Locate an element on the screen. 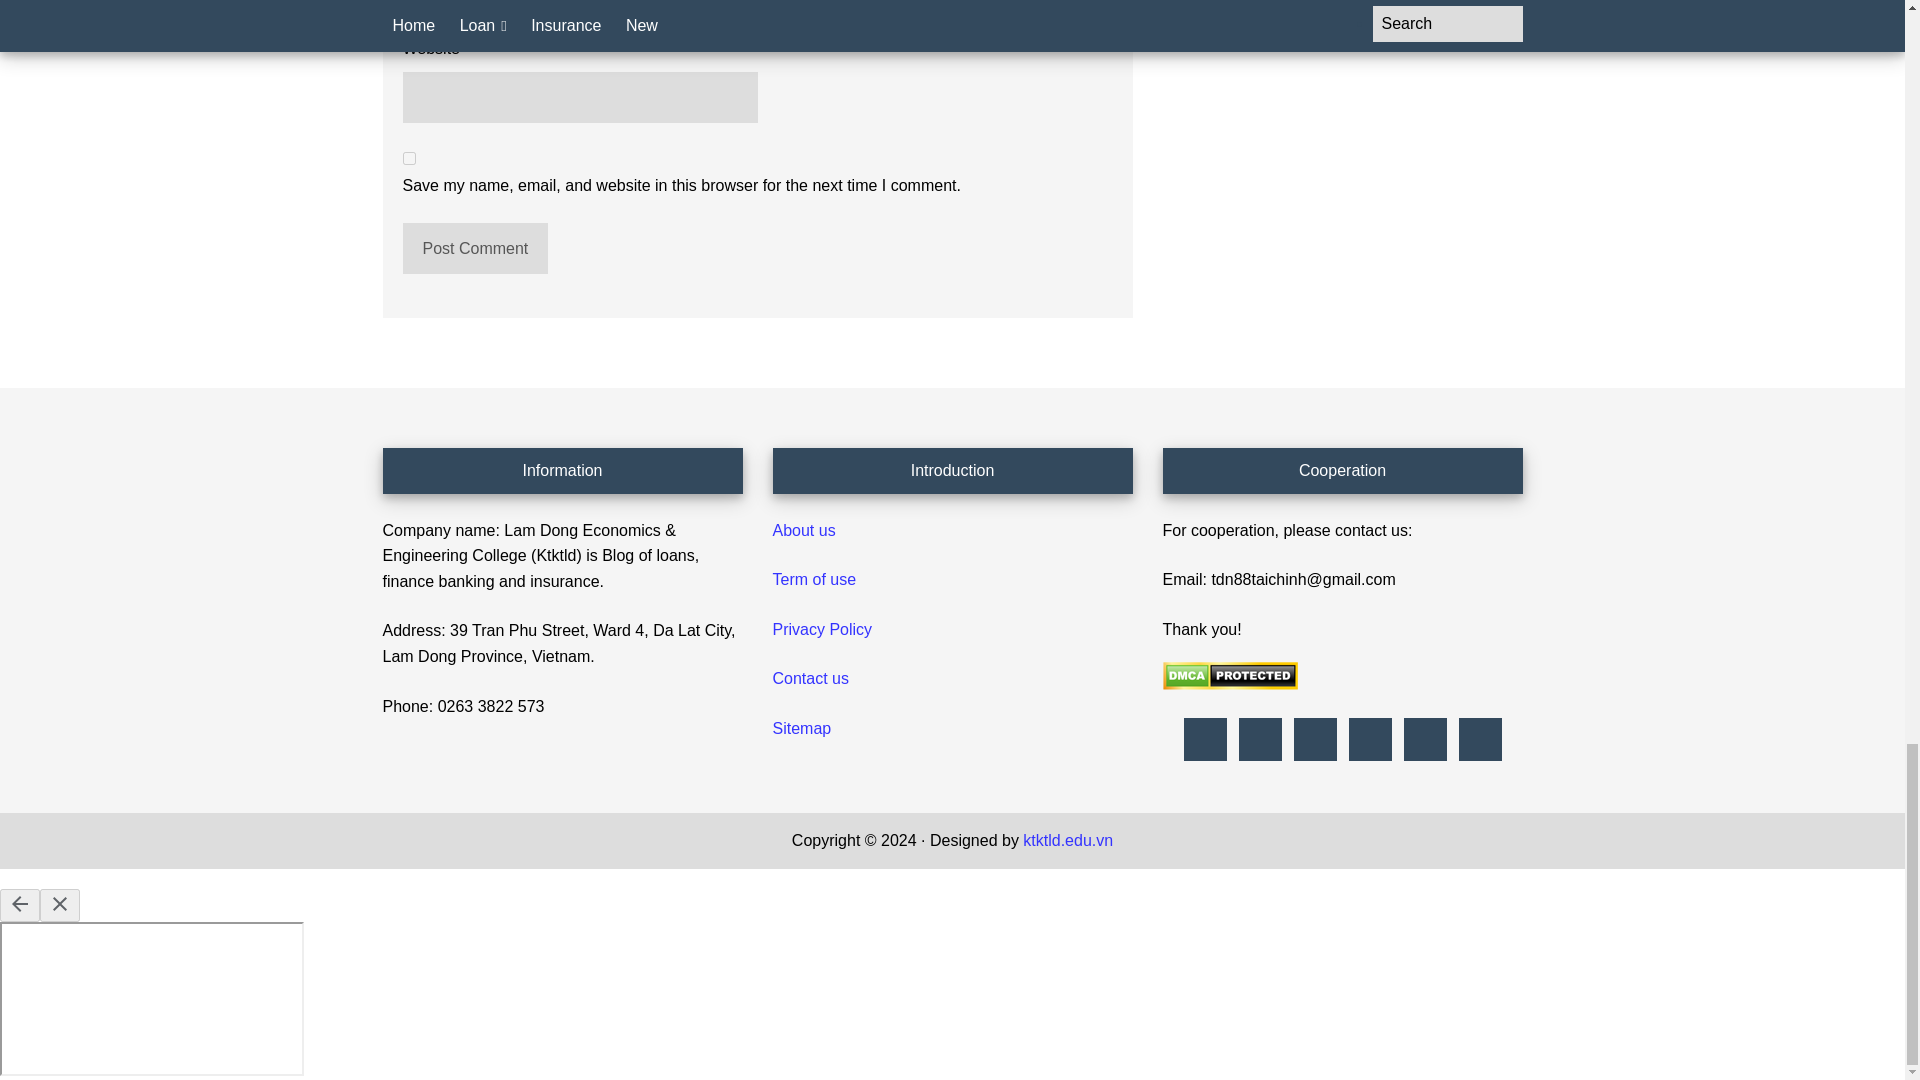 The image size is (1920, 1080). YouTube is located at coordinates (1480, 739).